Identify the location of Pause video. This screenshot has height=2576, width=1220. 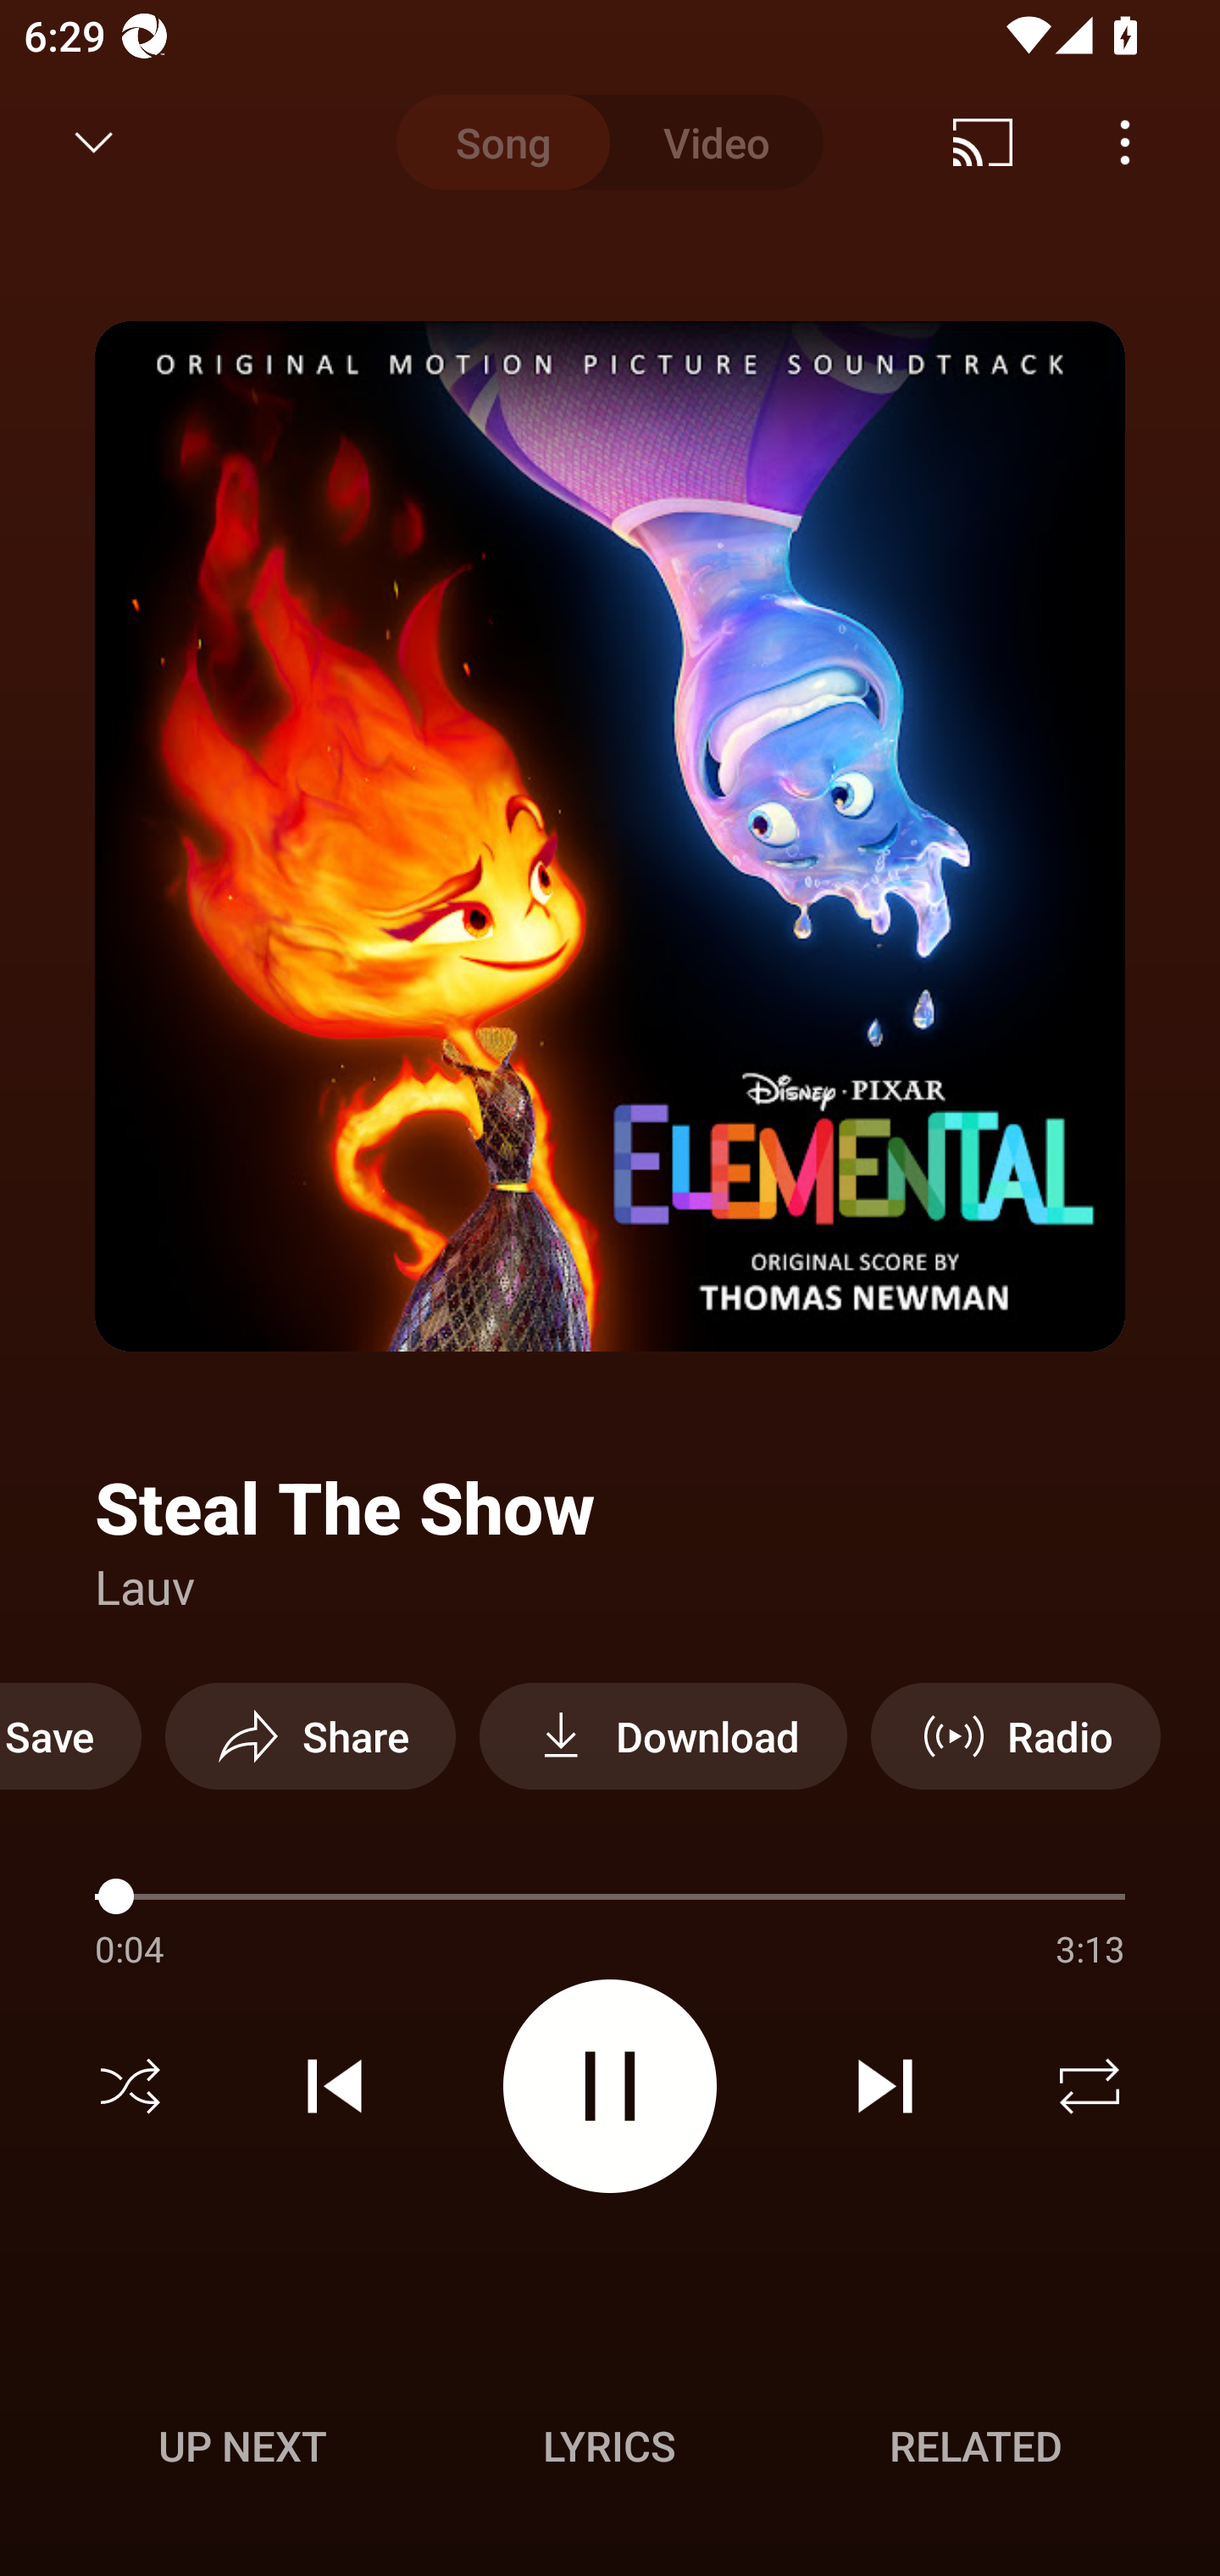
(610, 2085).